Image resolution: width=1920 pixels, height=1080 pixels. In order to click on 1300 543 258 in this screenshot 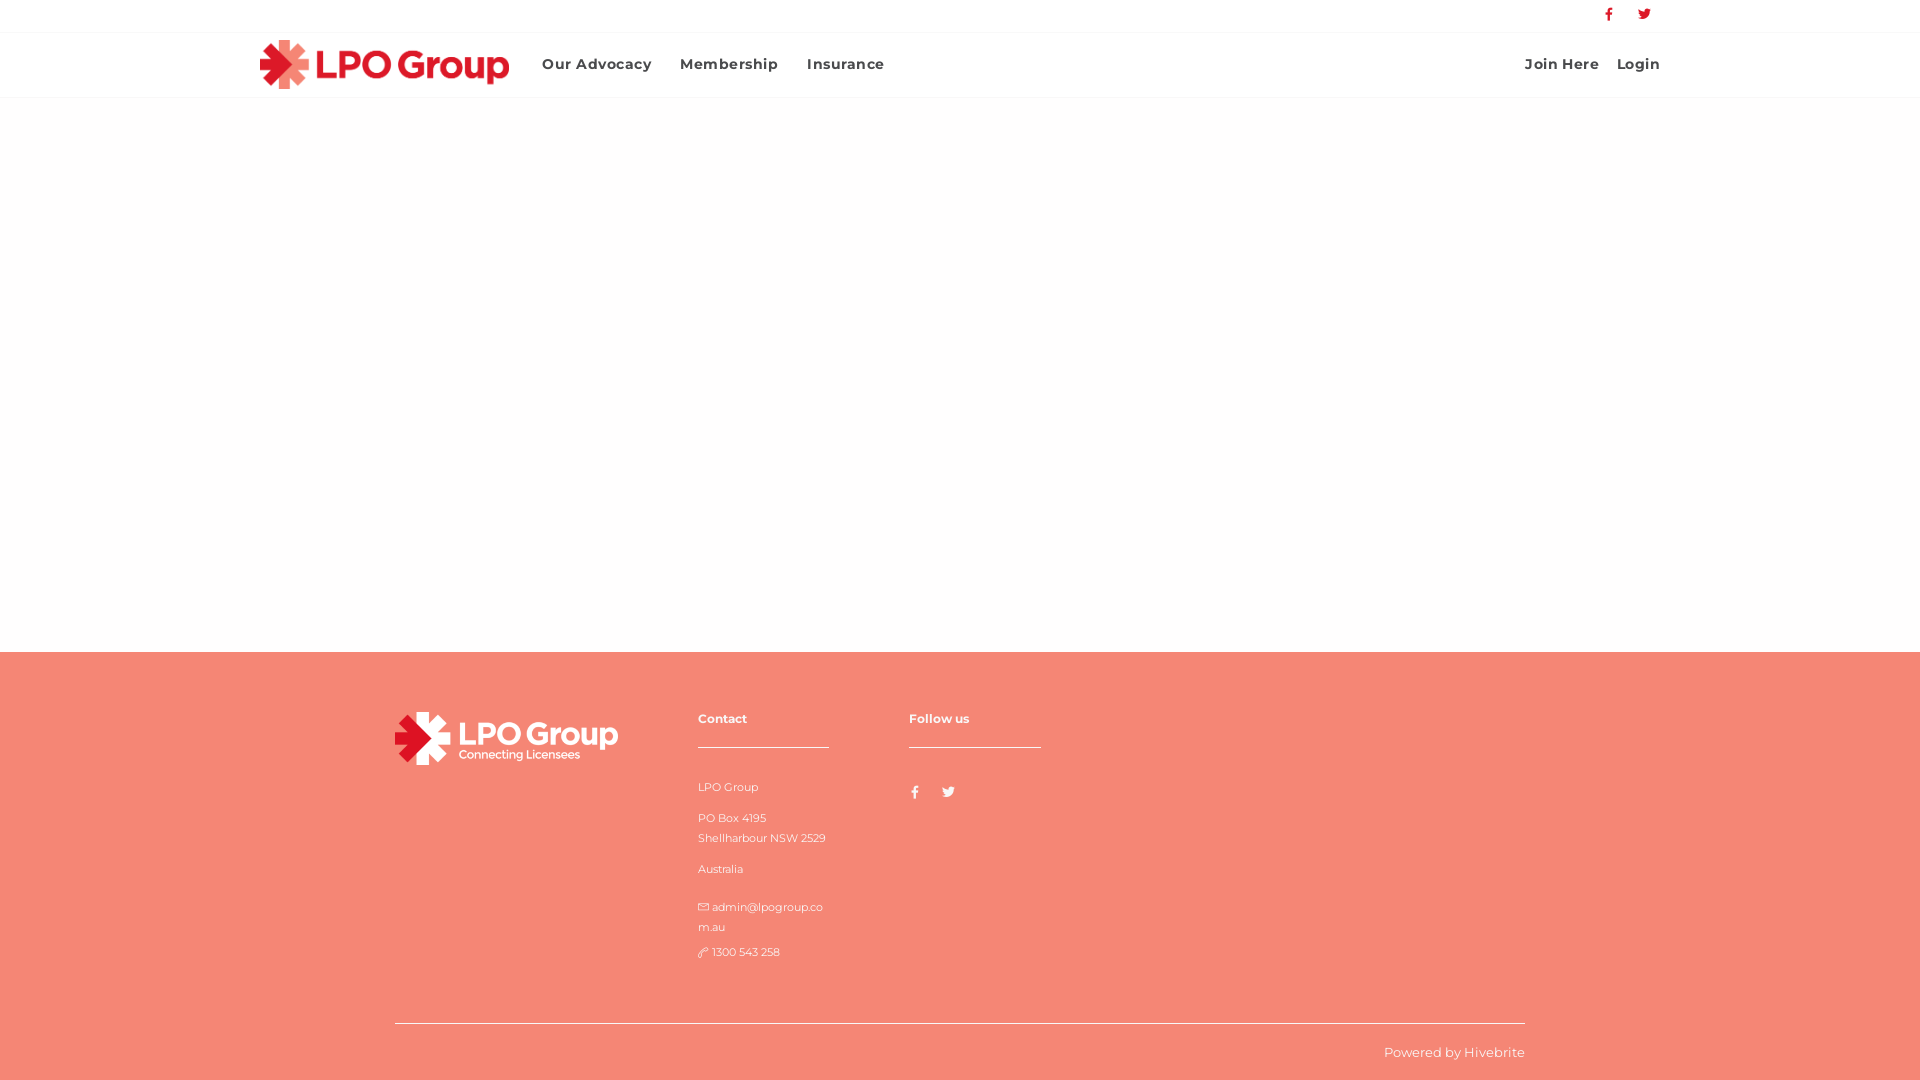, I will do `click(746, 952)`.